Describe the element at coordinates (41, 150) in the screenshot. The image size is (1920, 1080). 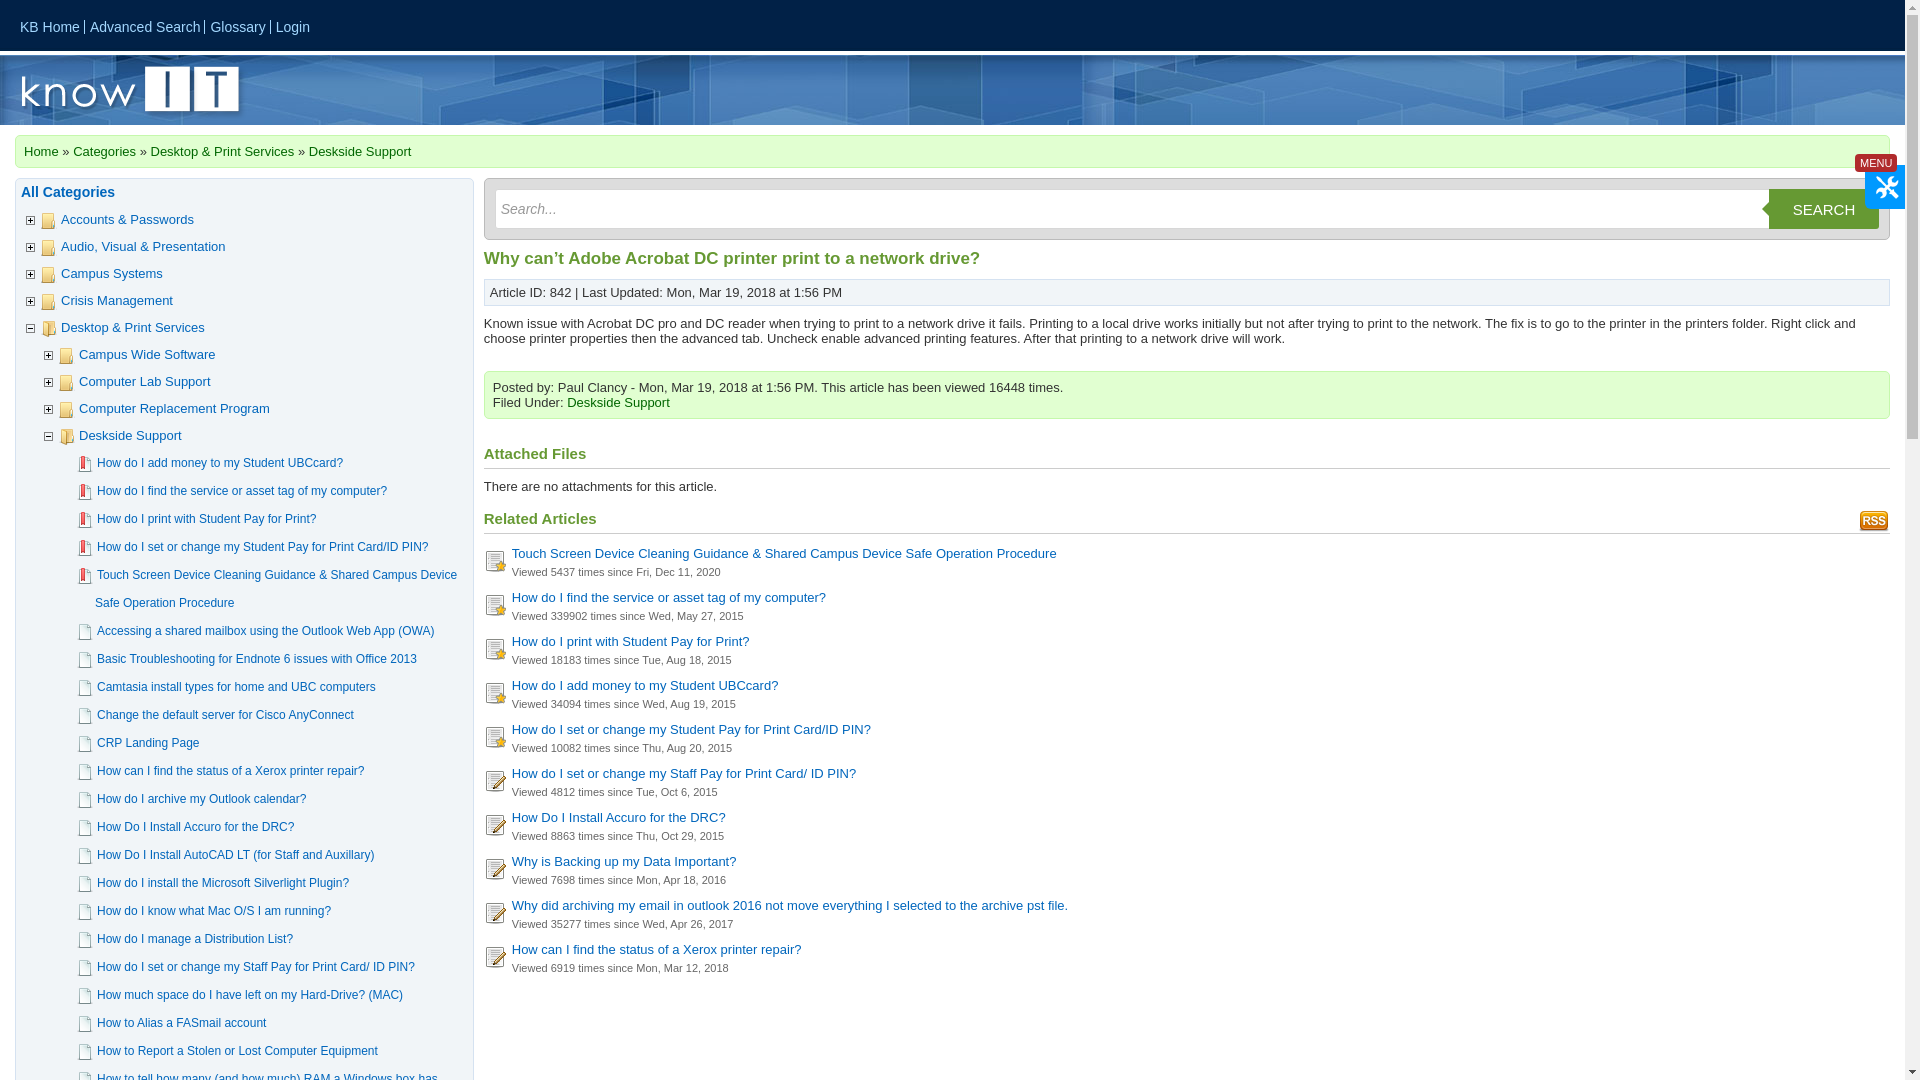
I see `Home` at that location.